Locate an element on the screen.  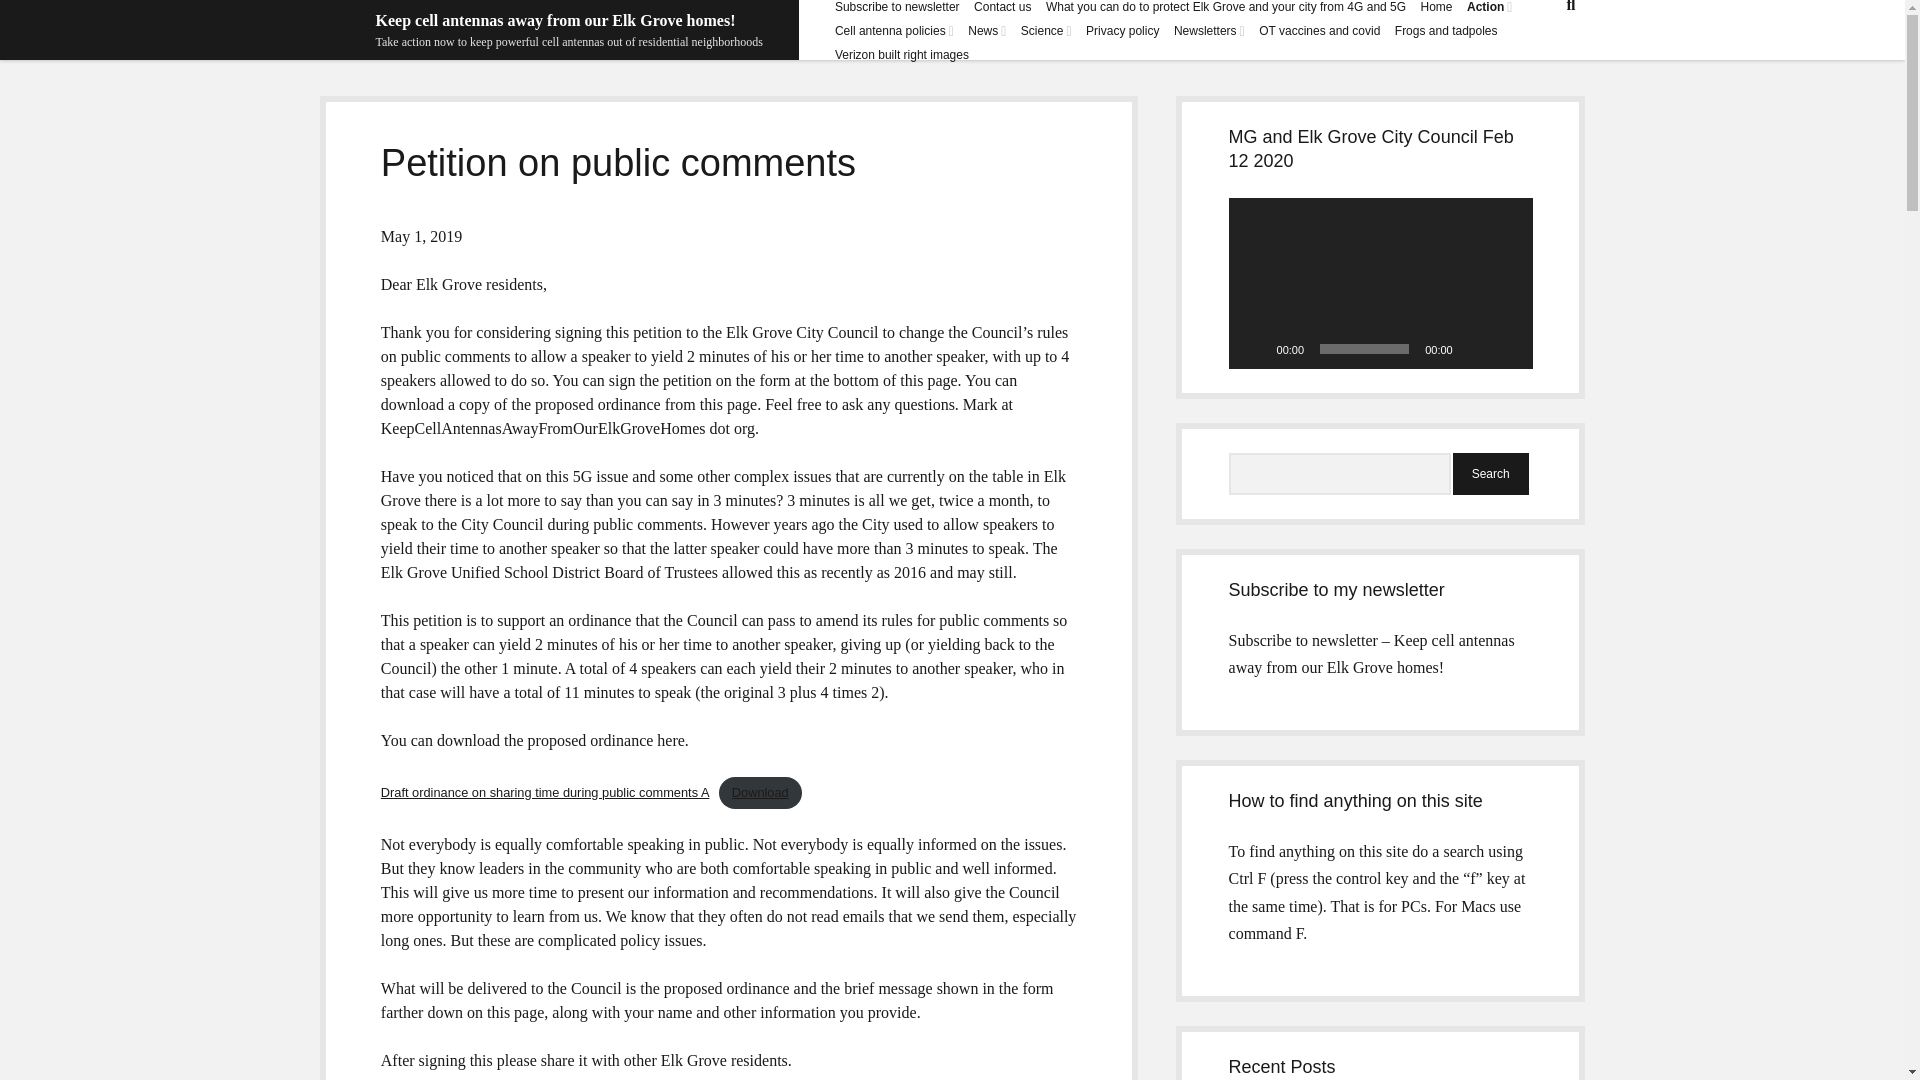
open menu is located at coordinates (951, 30).